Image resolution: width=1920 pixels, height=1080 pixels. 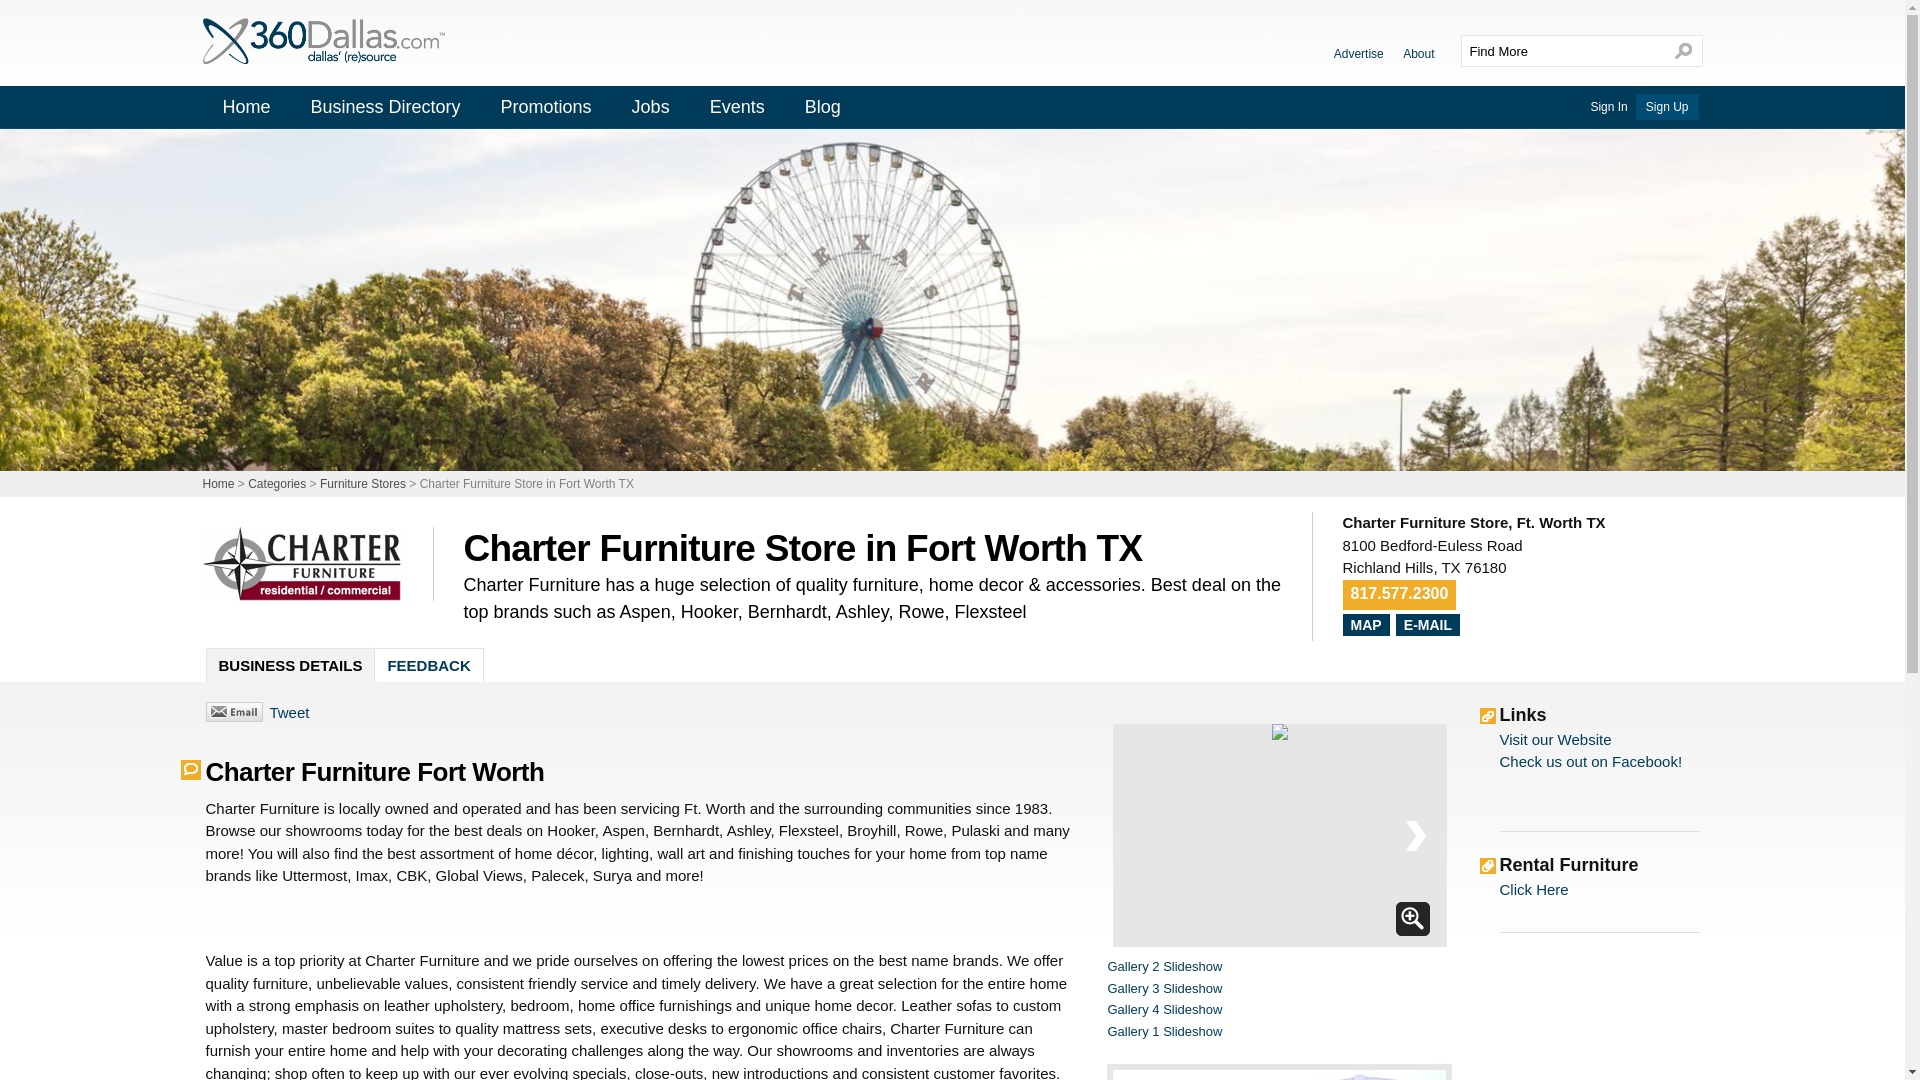 What do you see at coordinates (276, 484) in the screenshot?
I see `Categories` at bounding box center [276, 484].